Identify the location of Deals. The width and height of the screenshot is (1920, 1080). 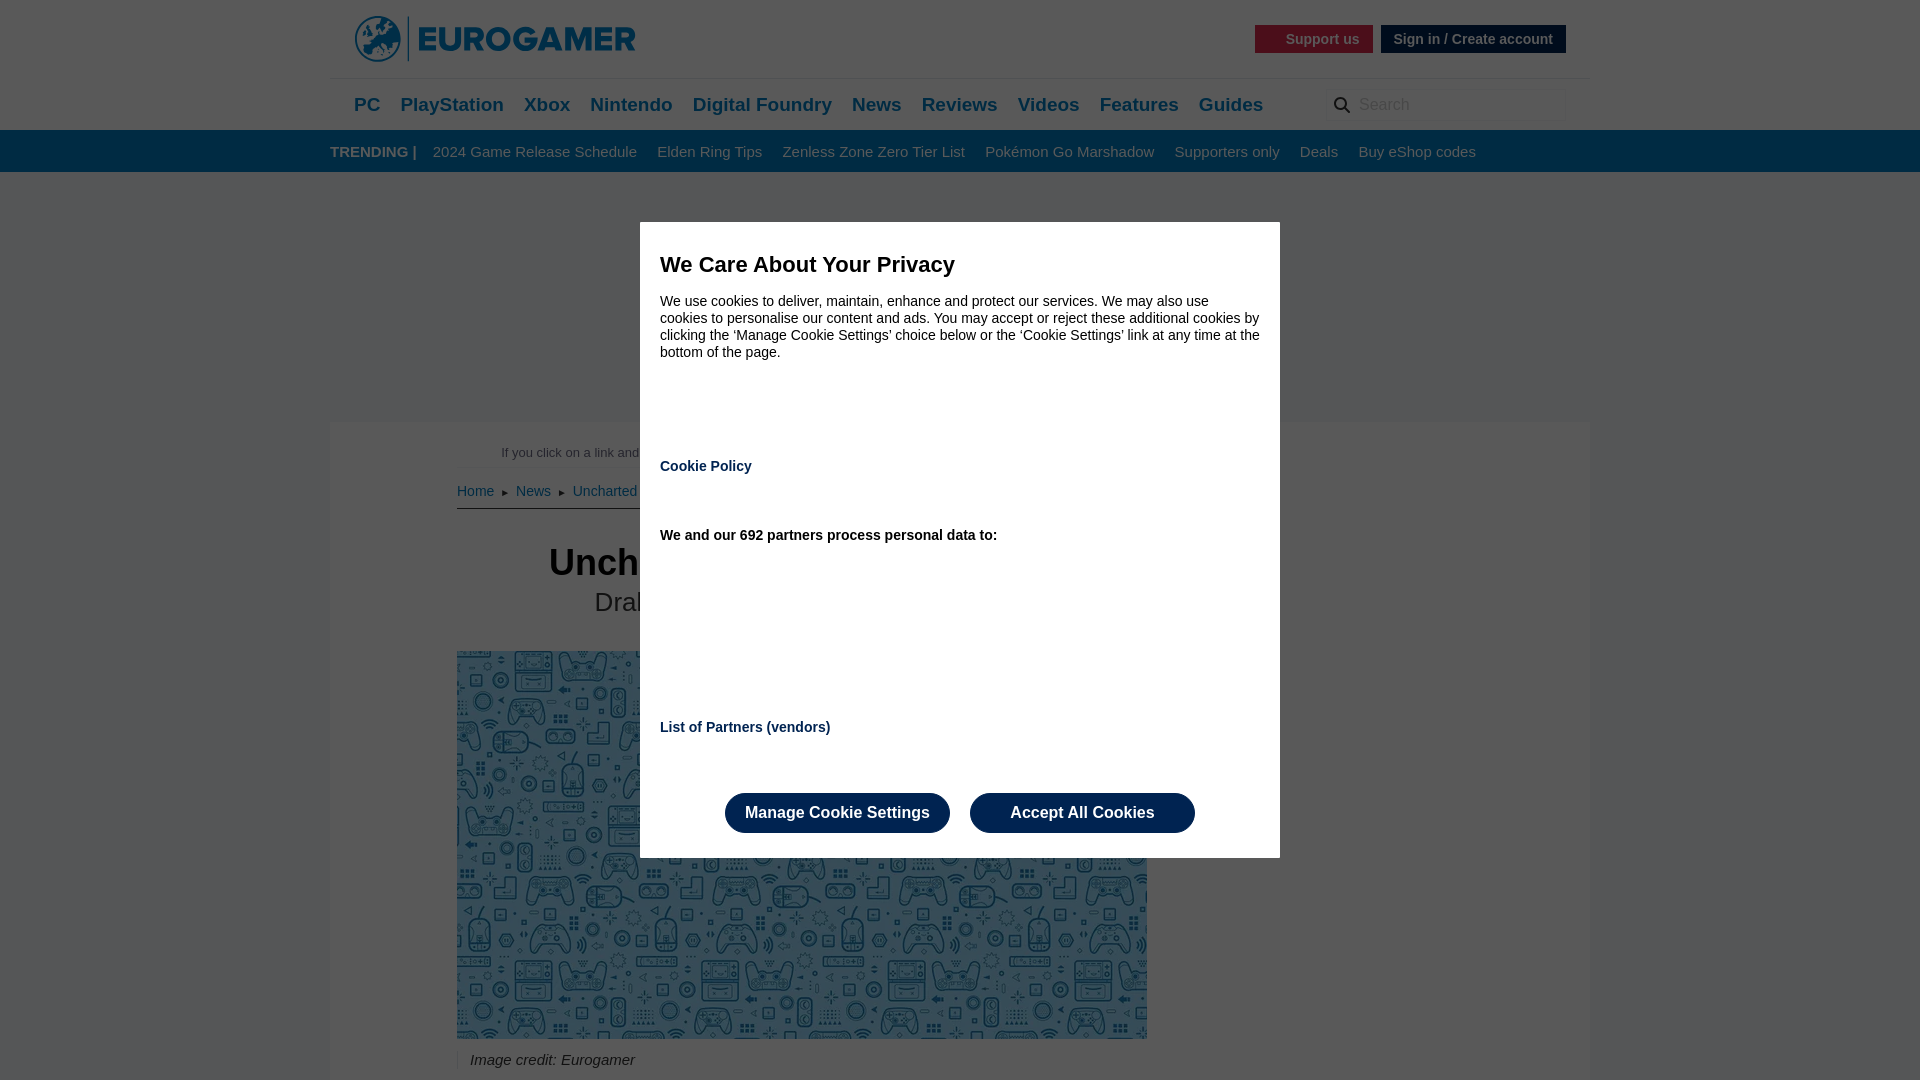
(1318, 152).